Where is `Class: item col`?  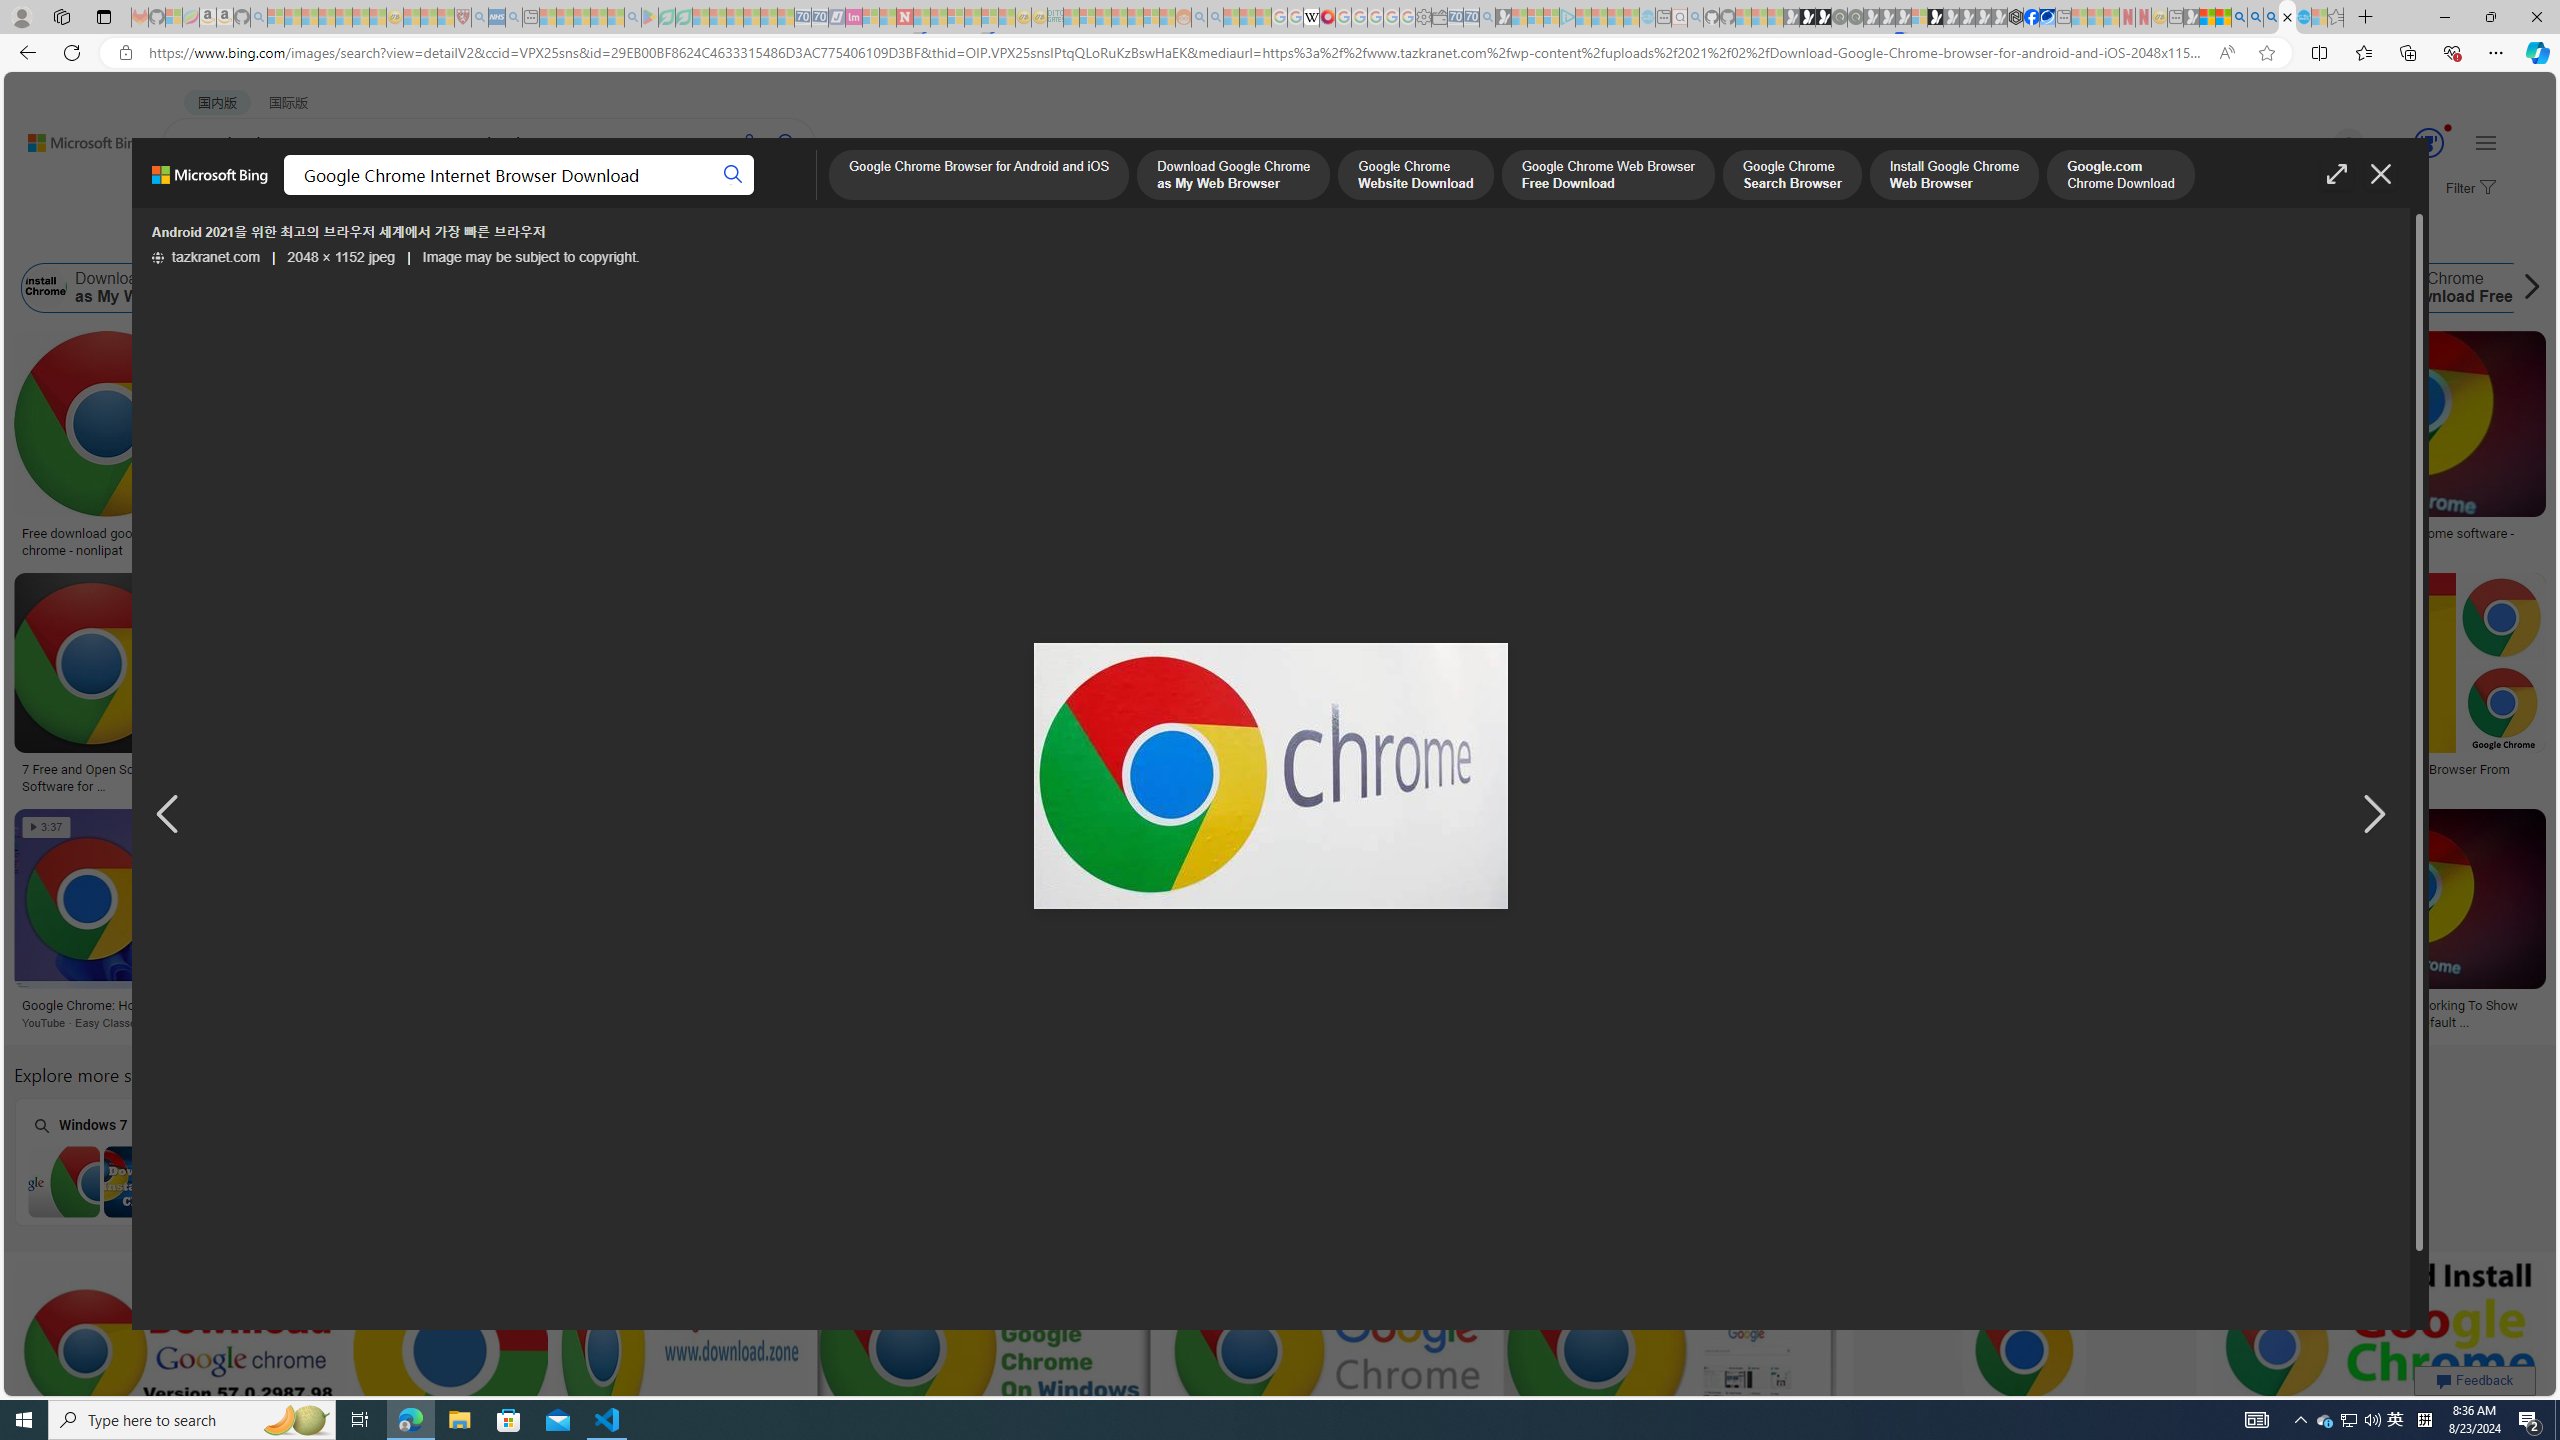
Class: item col is located at coordinates (2425, 288).